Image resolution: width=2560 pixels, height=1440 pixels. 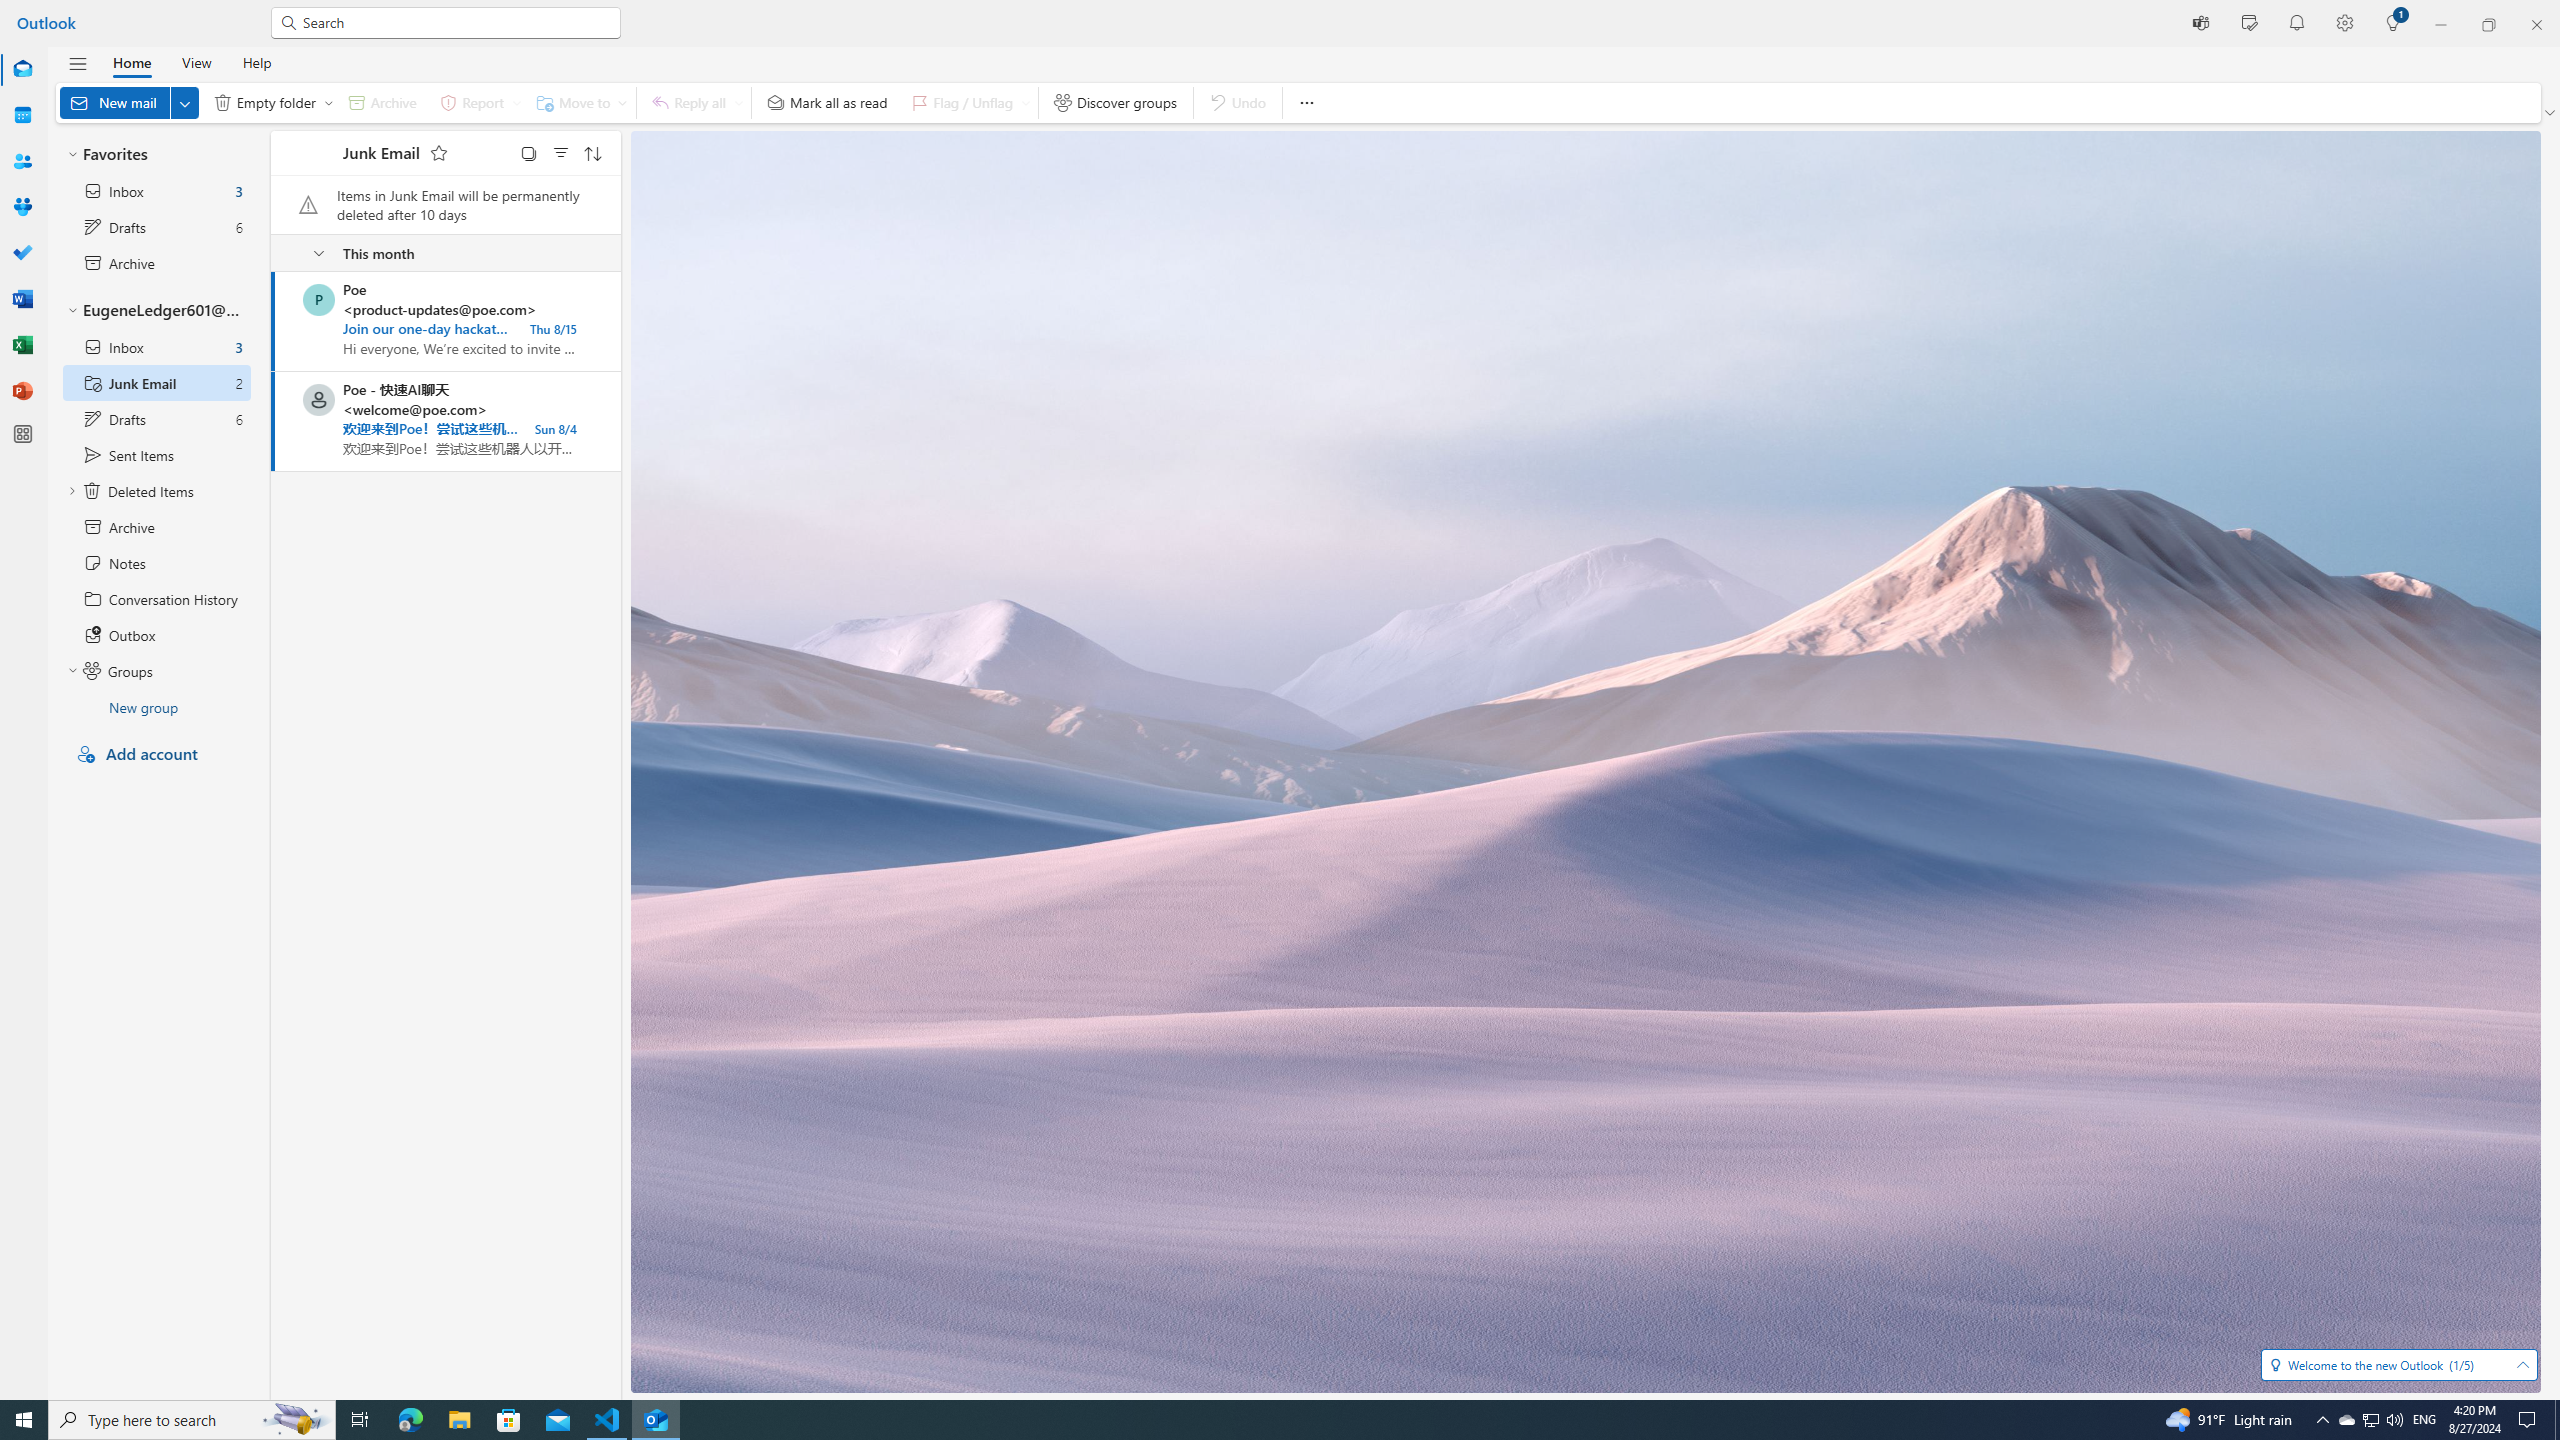 I want to click on Help, so click(x=256, y=62).